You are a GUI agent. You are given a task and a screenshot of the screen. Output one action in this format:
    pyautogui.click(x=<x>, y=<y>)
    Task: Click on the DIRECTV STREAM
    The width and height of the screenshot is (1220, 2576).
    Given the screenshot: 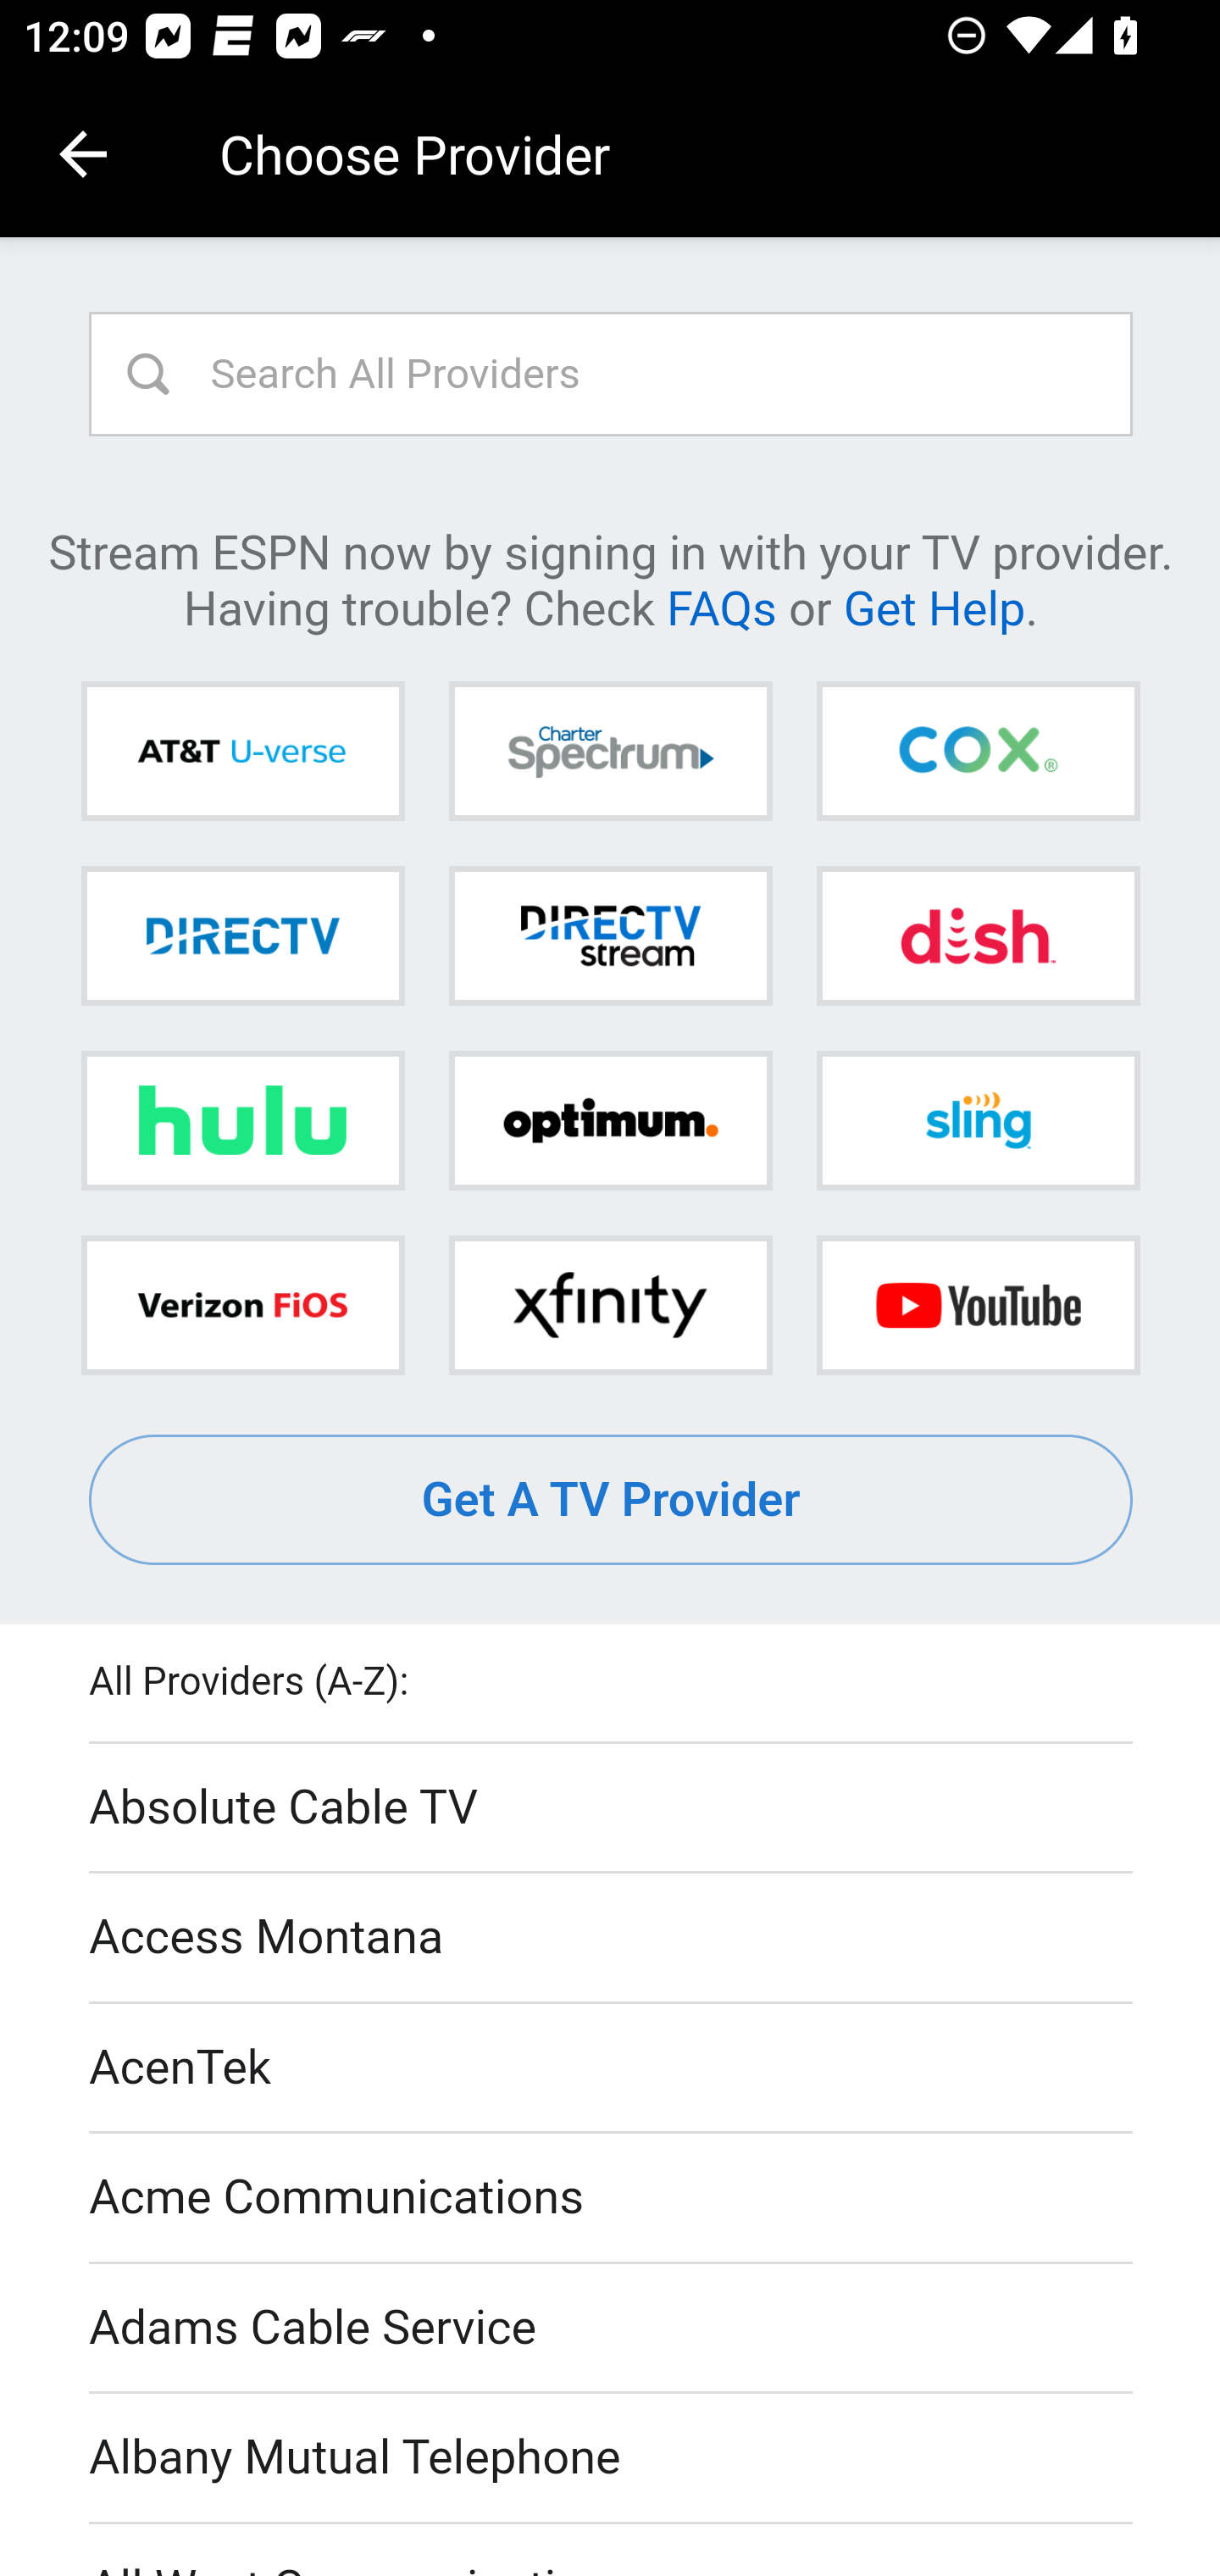 What is the action you would take?
    pyautogui.click(x=610, y=935)
    